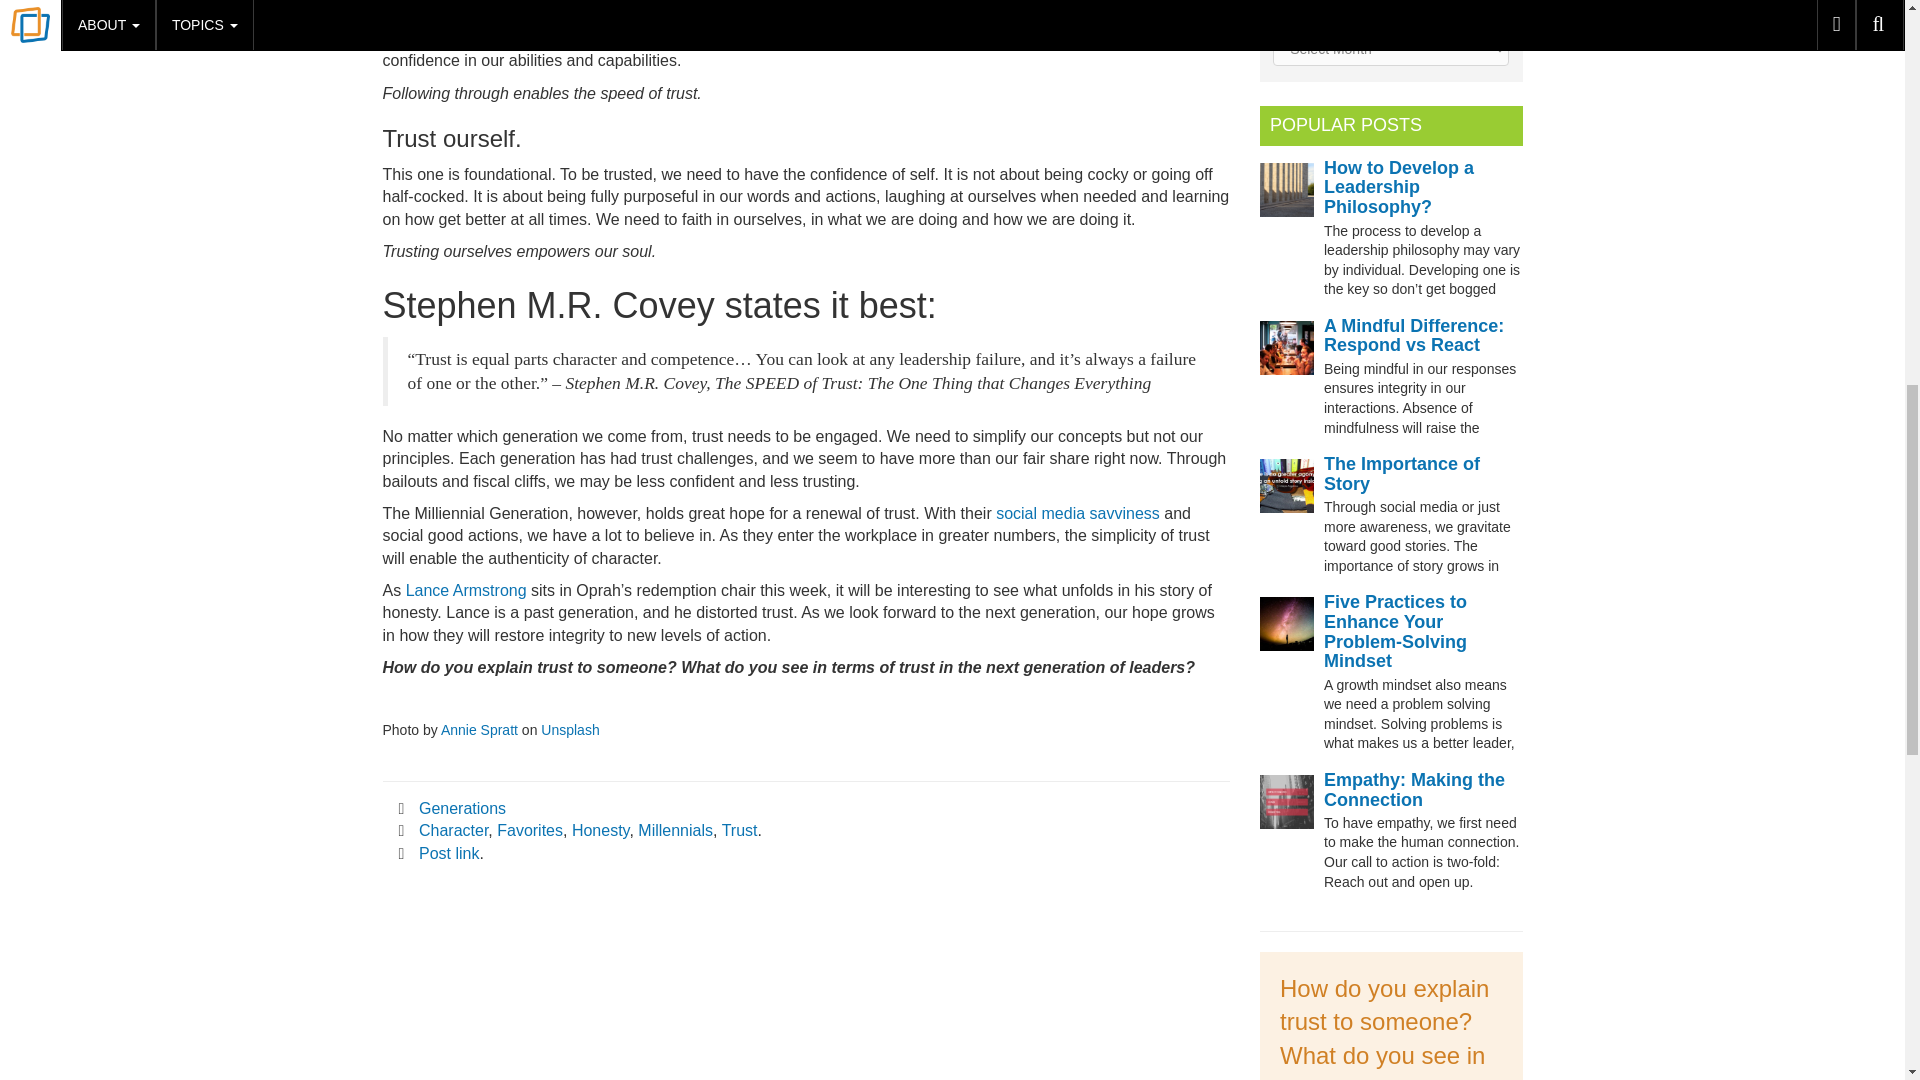 Image resolution: width=1920 pixels, height=1080 pixels. What do you see at coordinates (1414, 336) in the screenshot?
I see `A Mindful Difference: Respond vs React` at bounding box center [1414, 336].